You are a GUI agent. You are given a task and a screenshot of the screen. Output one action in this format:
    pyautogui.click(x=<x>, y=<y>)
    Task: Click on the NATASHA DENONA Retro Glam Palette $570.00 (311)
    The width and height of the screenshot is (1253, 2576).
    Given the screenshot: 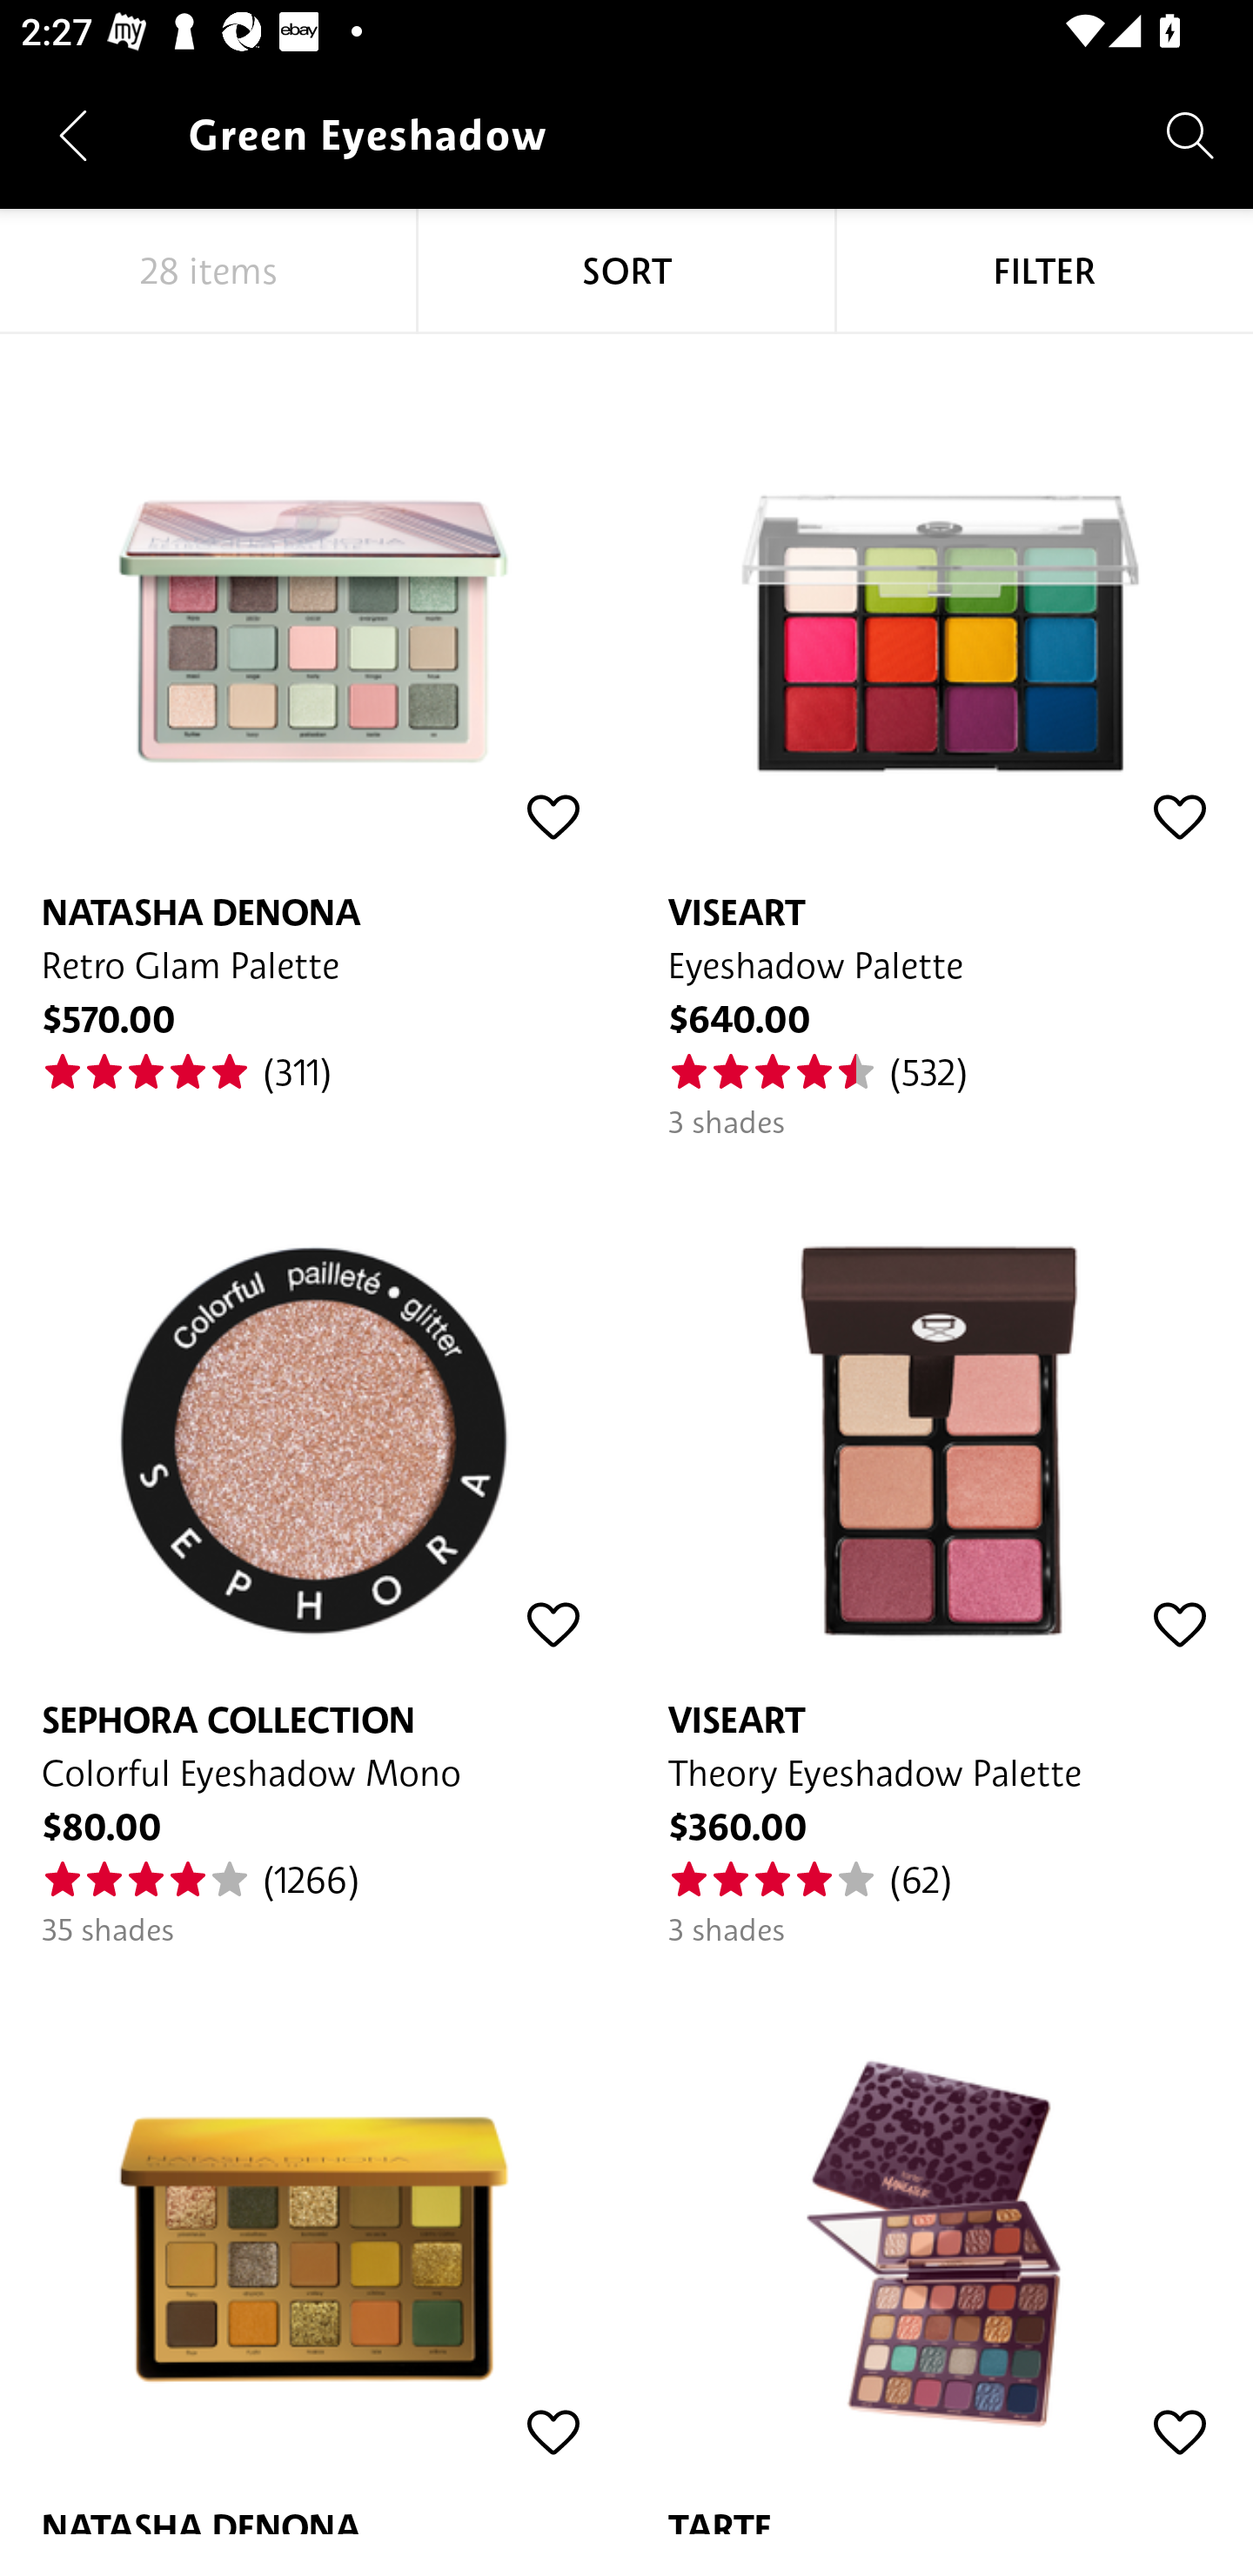 What is the action you would take?
    pyautogui.click(x=313, y=714)
    